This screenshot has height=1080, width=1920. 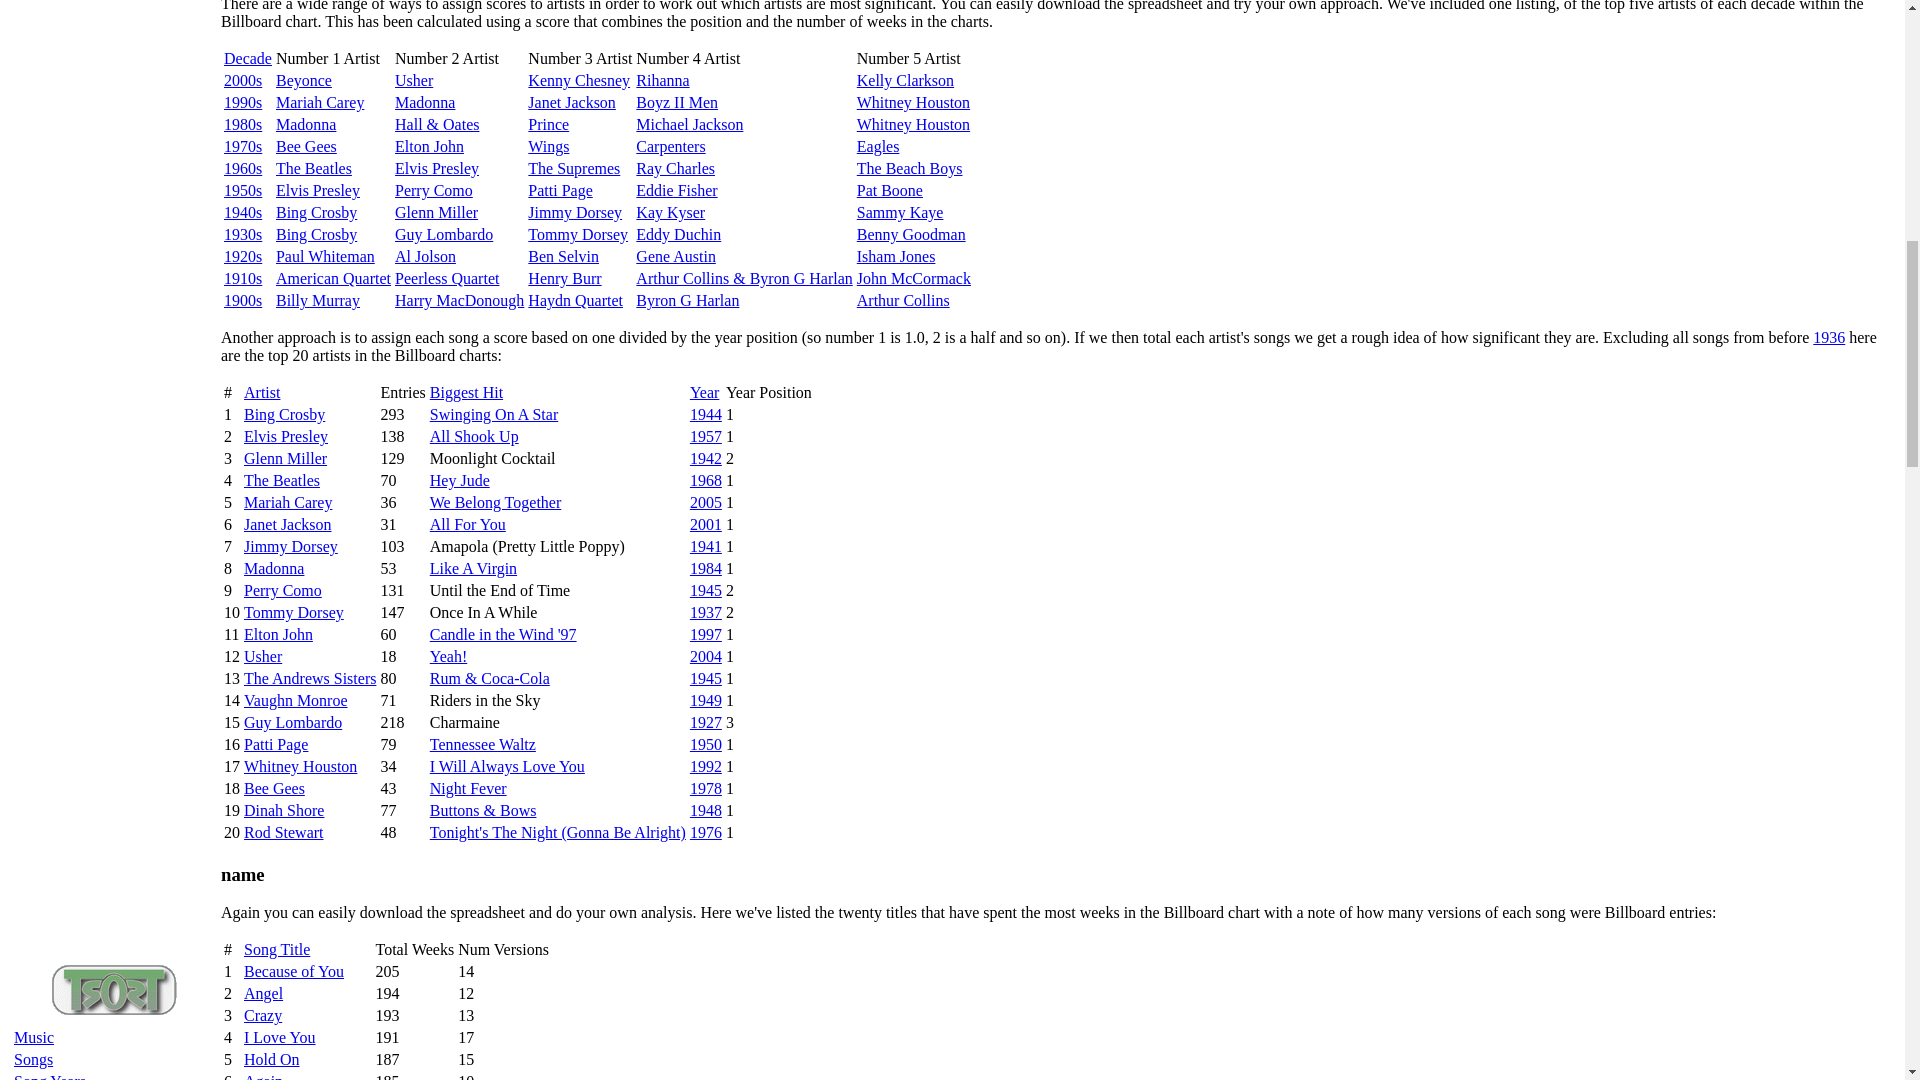 What do you see at coordinates (414, 80) in the screenshot?
I see `Usher` at bounding box center [414, 80].